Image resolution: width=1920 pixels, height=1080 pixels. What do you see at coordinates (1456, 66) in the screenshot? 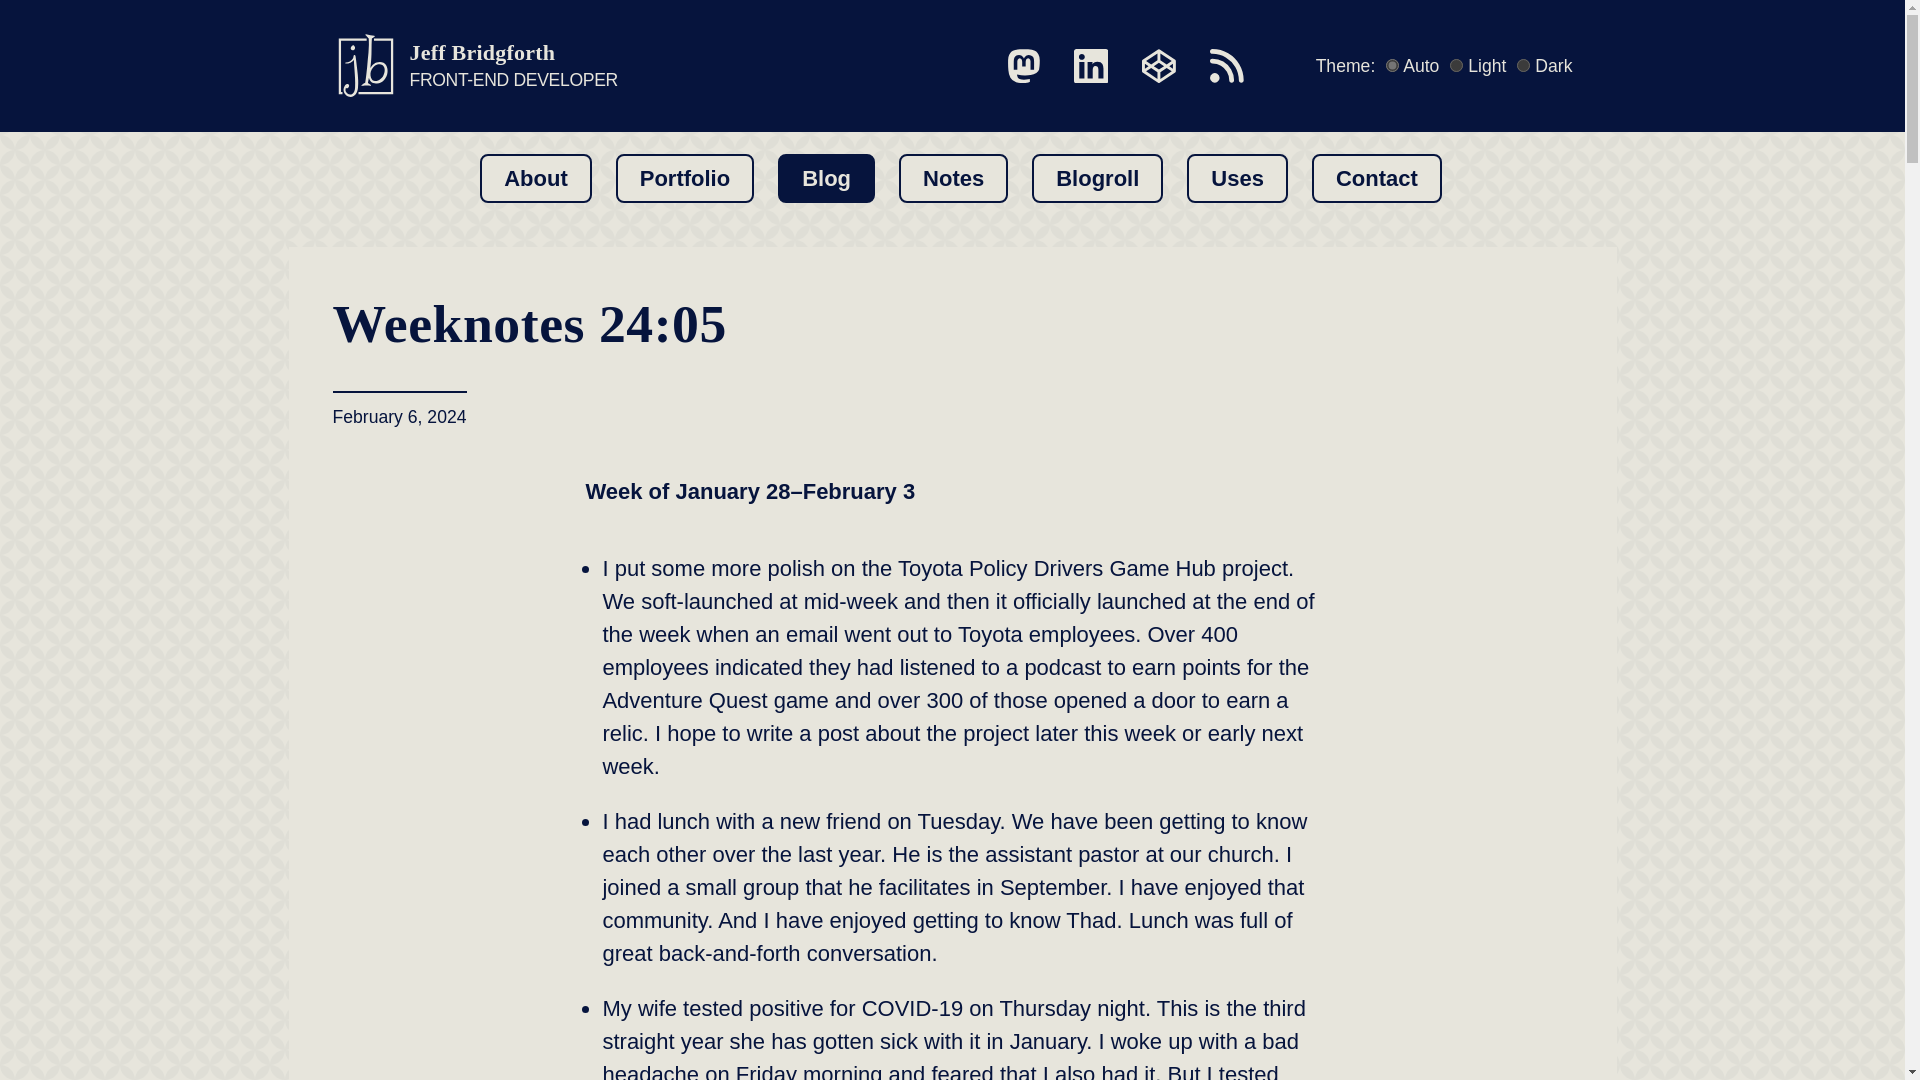
I see `light` at bounding box center [1456, 66].